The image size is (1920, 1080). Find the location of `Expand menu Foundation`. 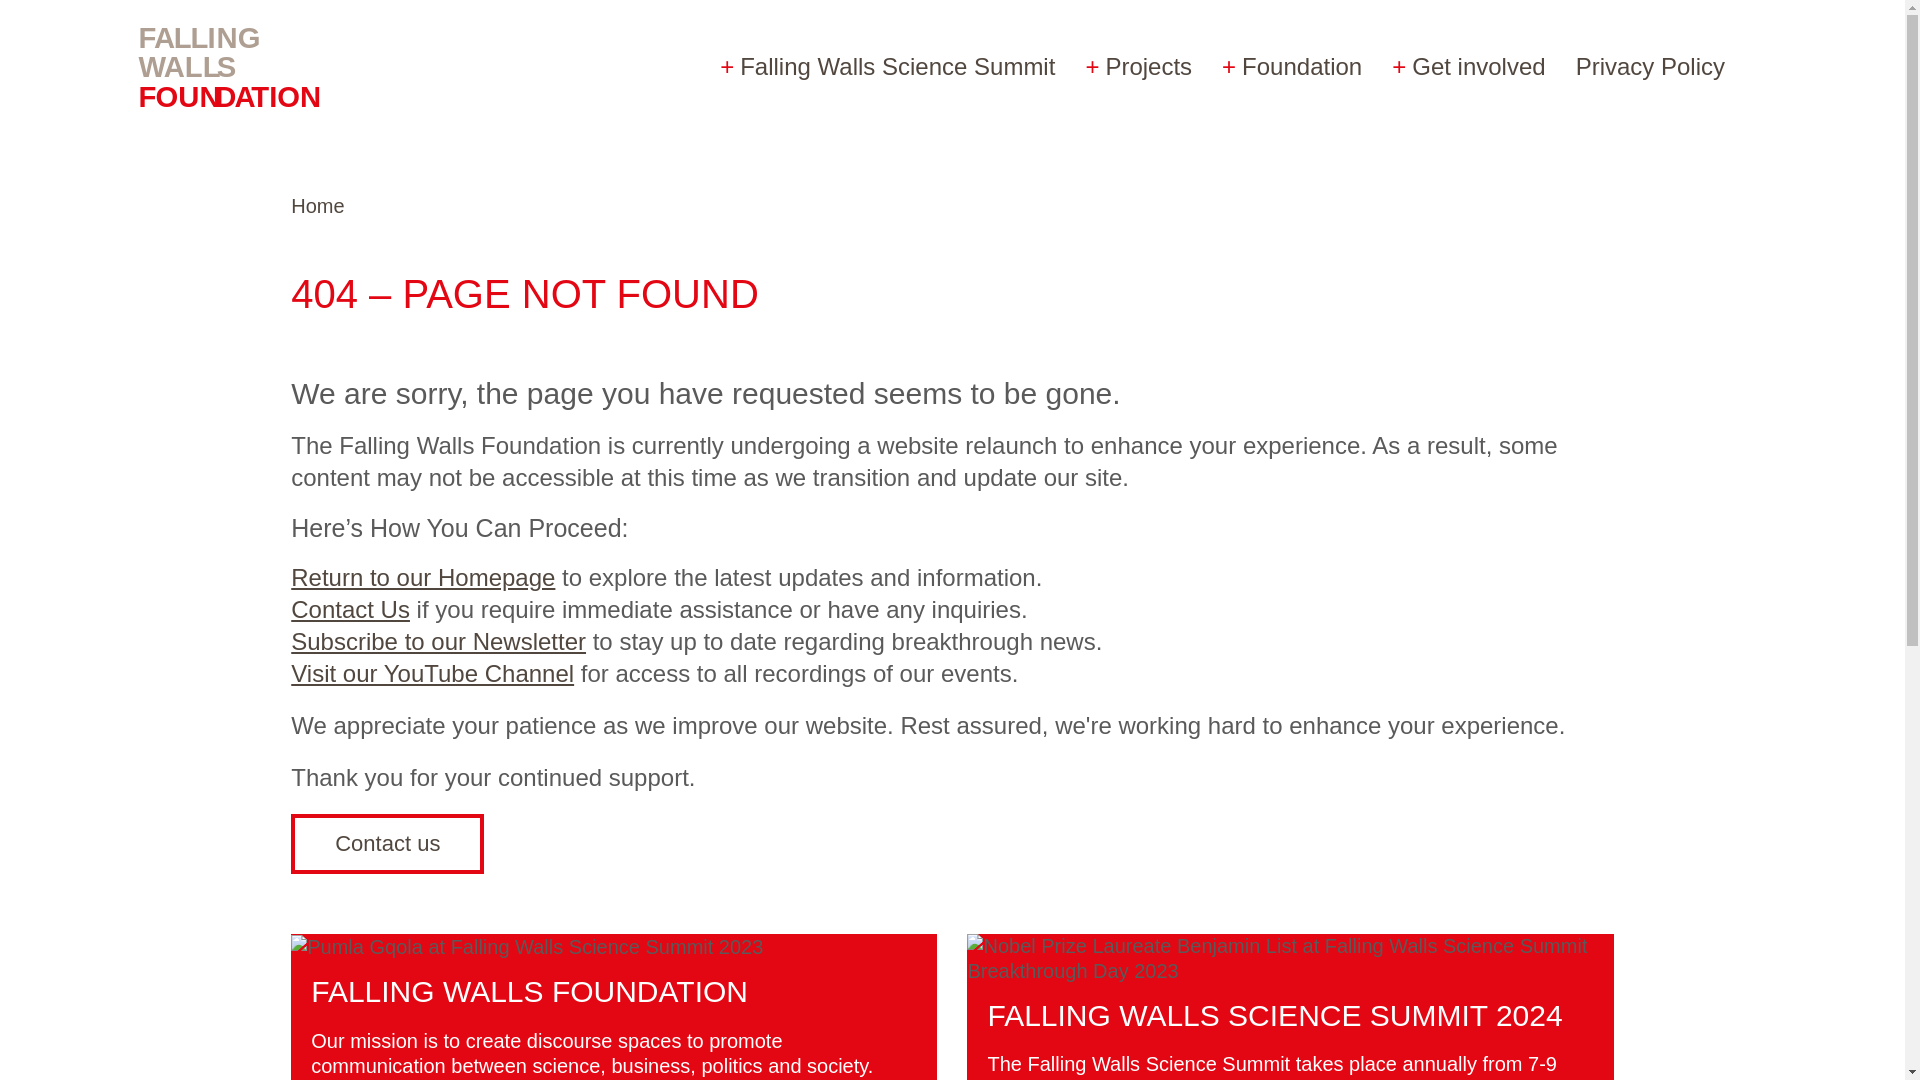

Expand menu Foundation is located at coordinates (1292, 66).